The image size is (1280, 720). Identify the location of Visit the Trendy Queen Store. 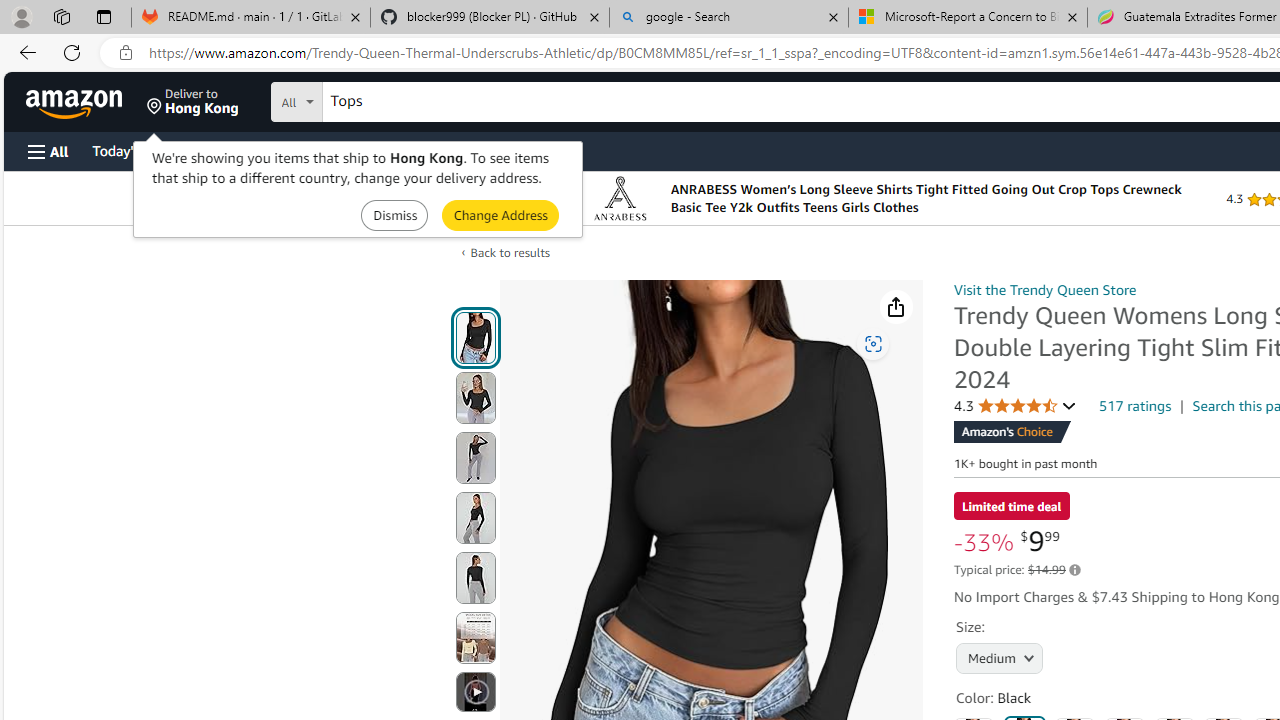
(1044, 289).